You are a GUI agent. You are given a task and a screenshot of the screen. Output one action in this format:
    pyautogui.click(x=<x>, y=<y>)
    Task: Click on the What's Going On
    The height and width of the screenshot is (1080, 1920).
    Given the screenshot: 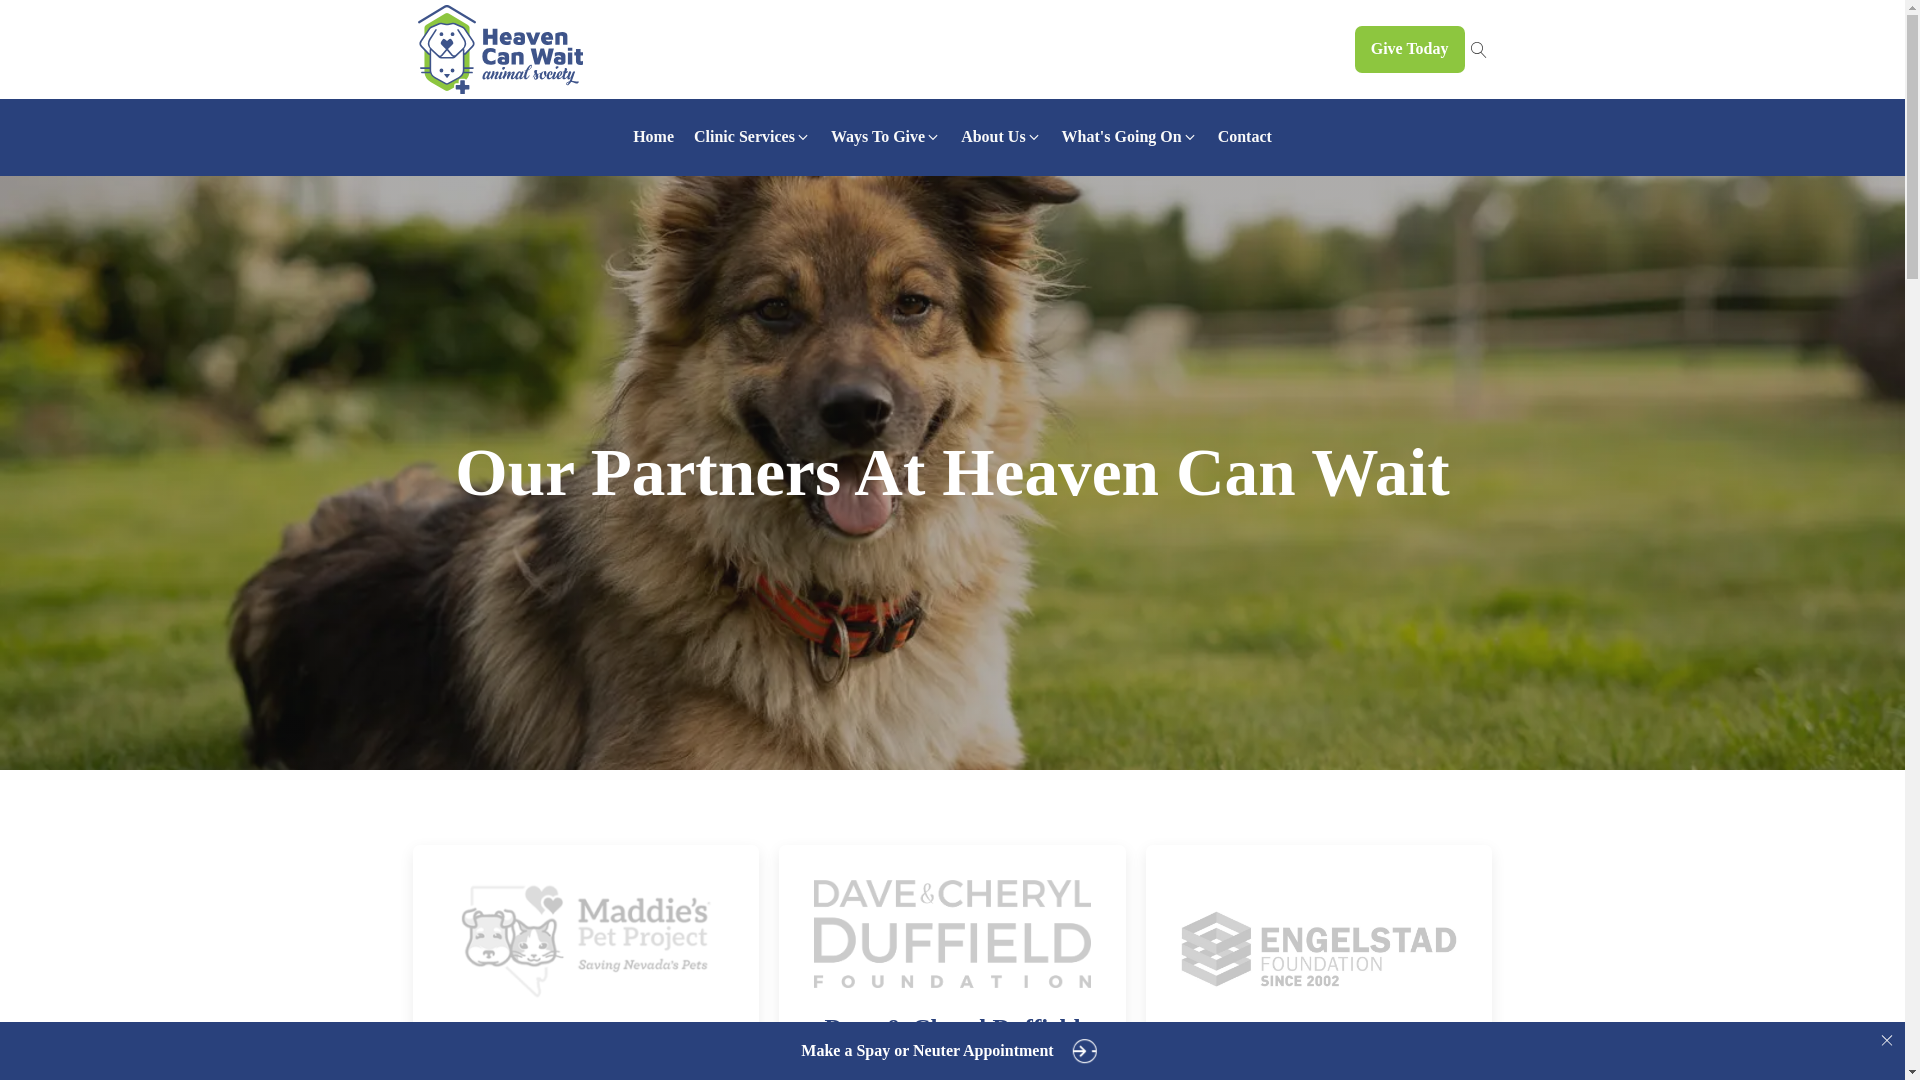 What is the action you would take?
    pyautogui.click(x=1130, y=136)
    